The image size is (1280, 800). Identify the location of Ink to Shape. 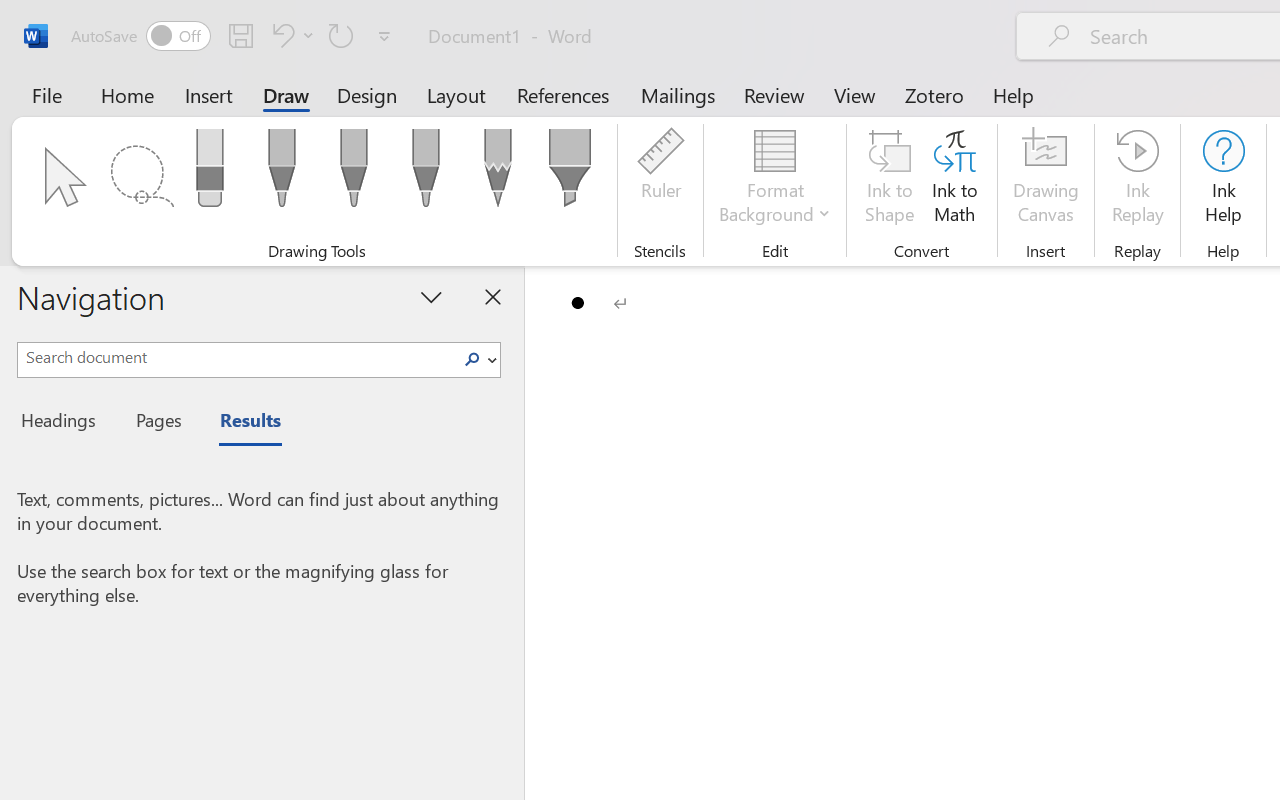
(890, 180).